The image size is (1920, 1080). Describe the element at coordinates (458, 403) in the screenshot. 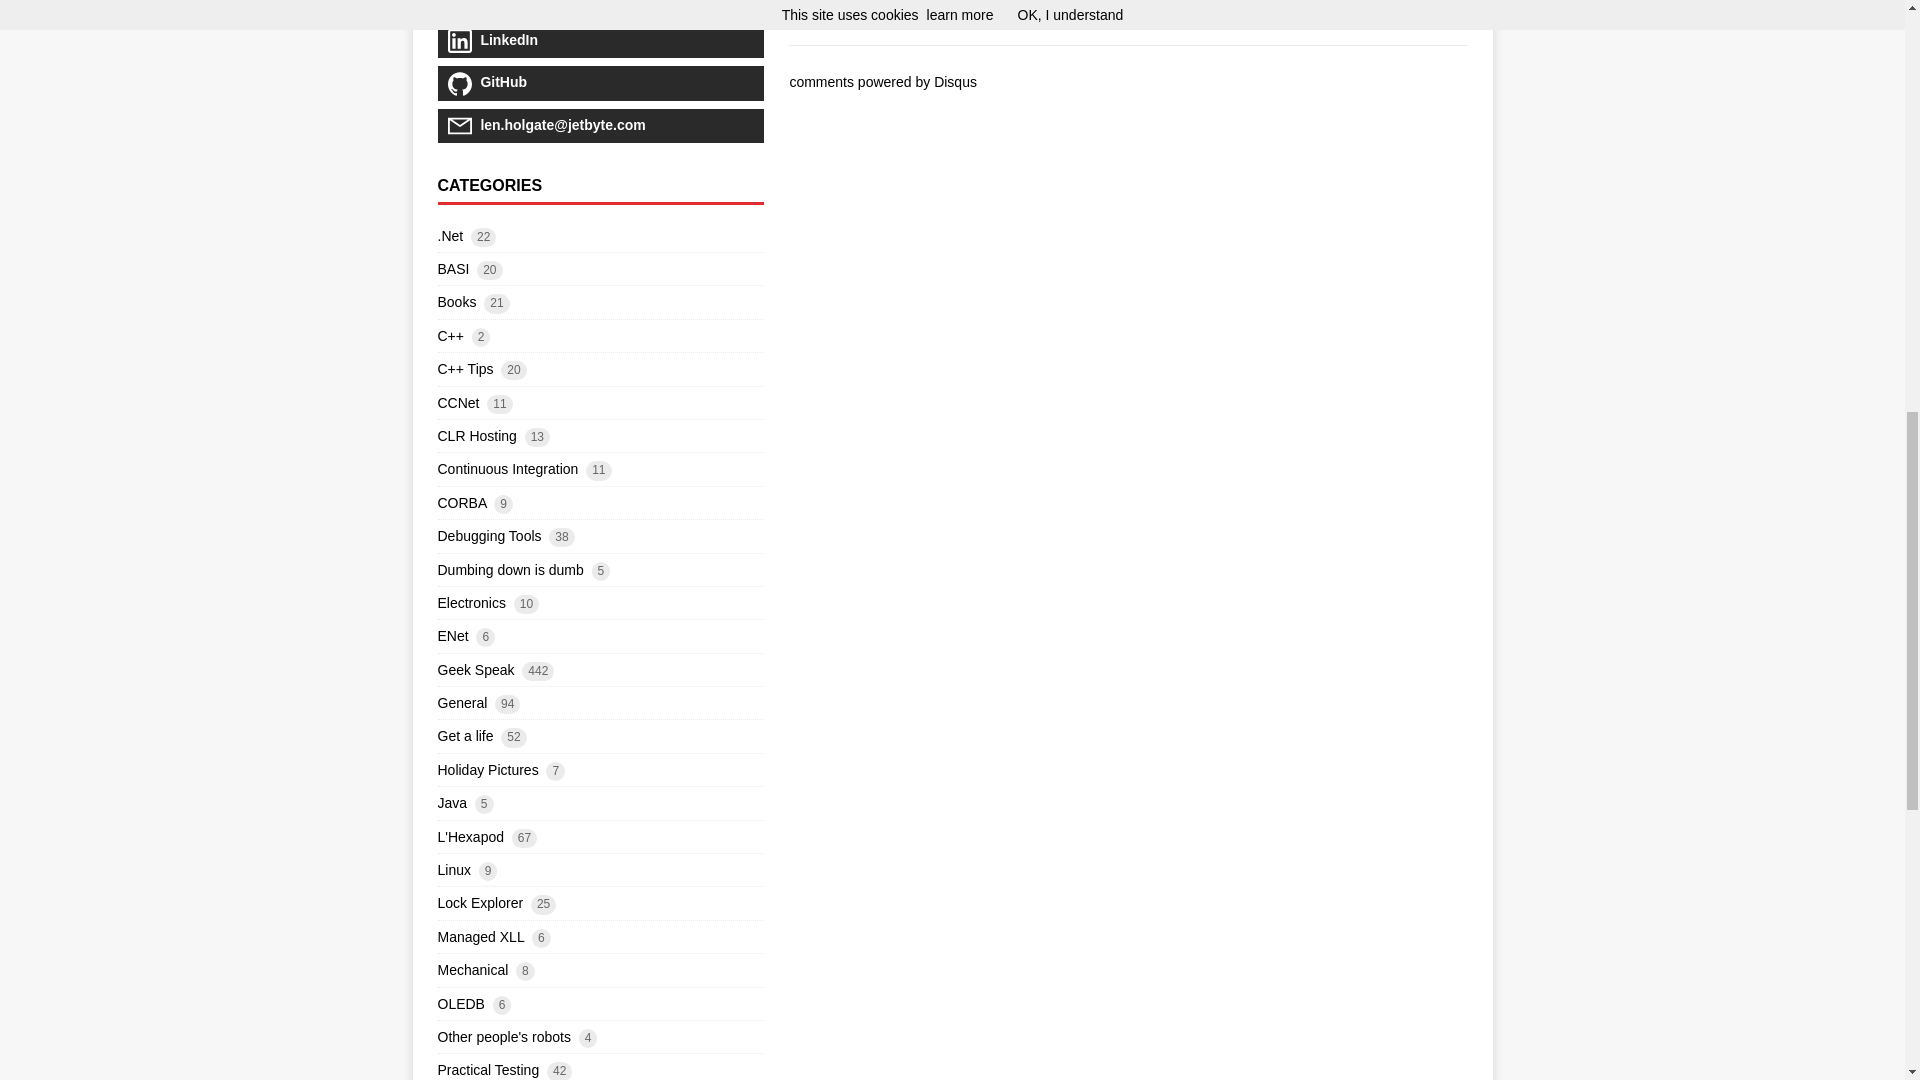

I see `CCNet` at that location.